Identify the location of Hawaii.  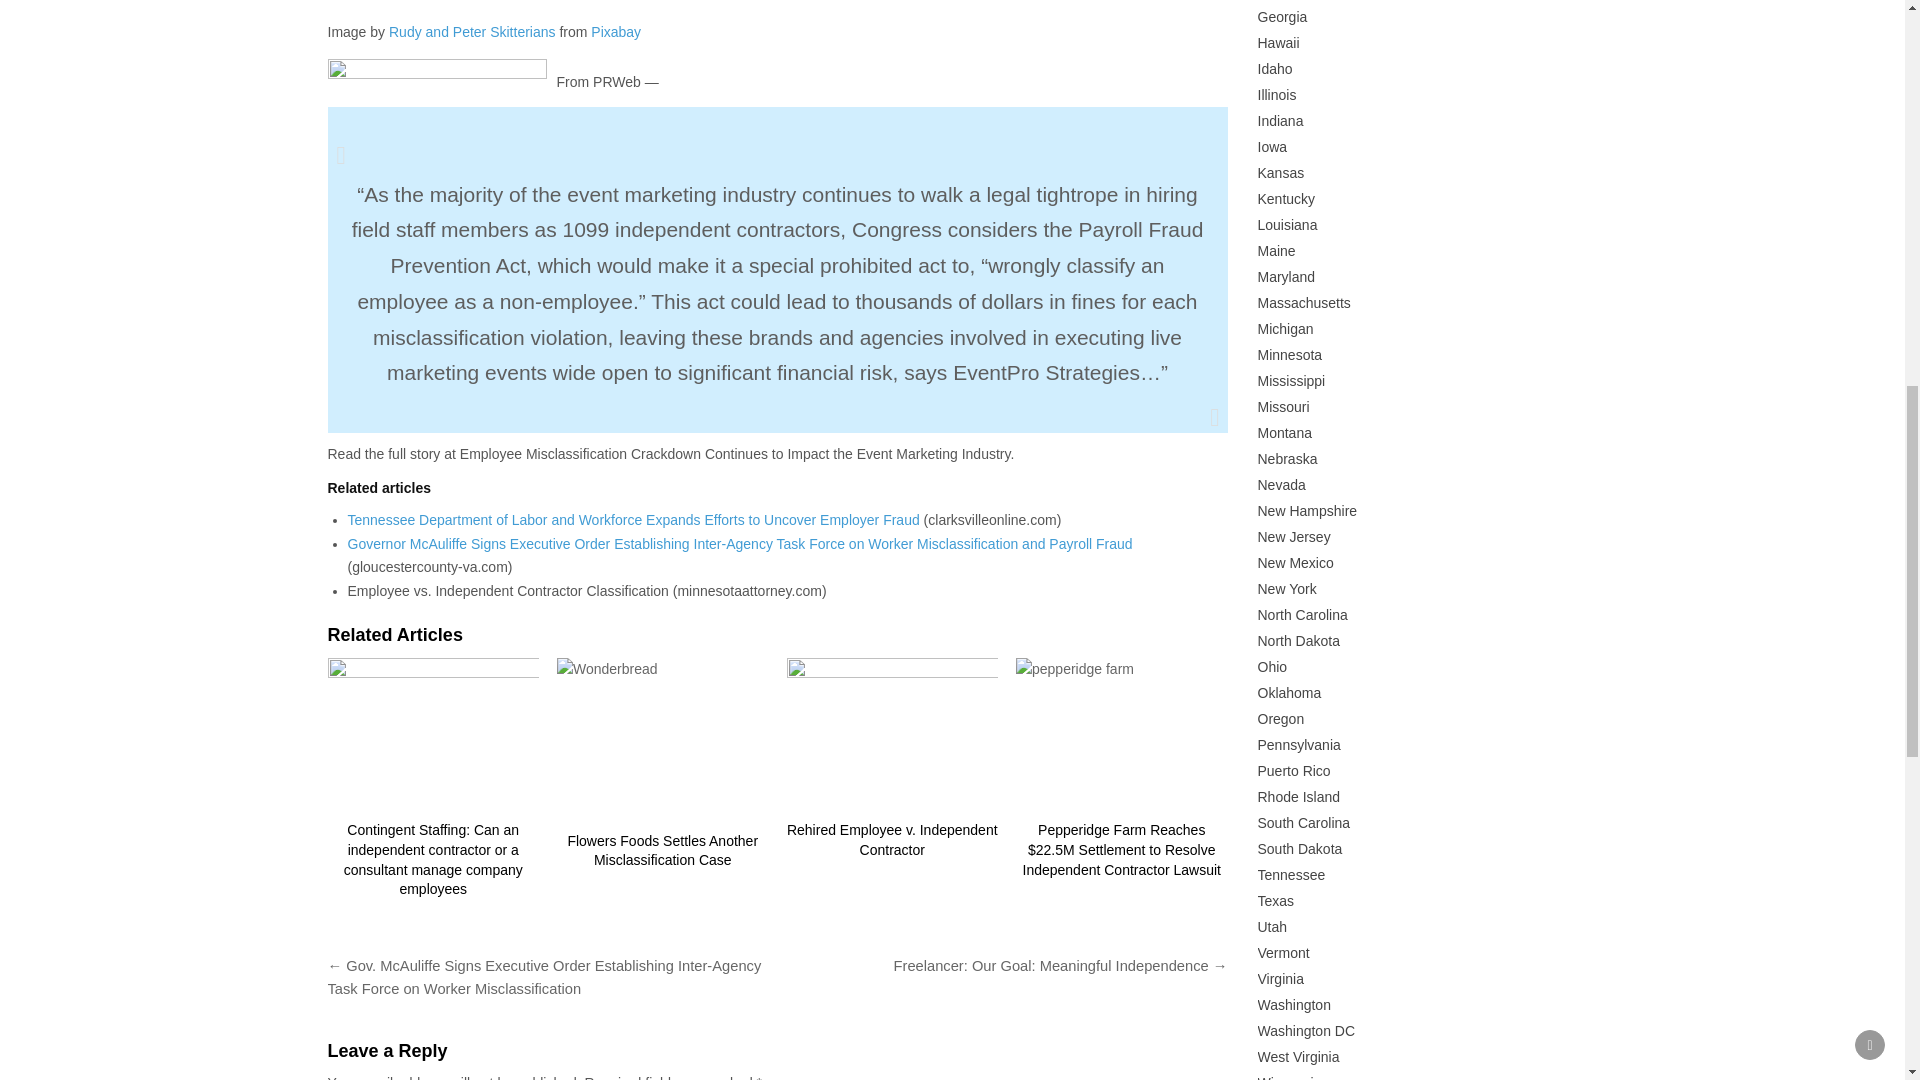
(1278, 42).